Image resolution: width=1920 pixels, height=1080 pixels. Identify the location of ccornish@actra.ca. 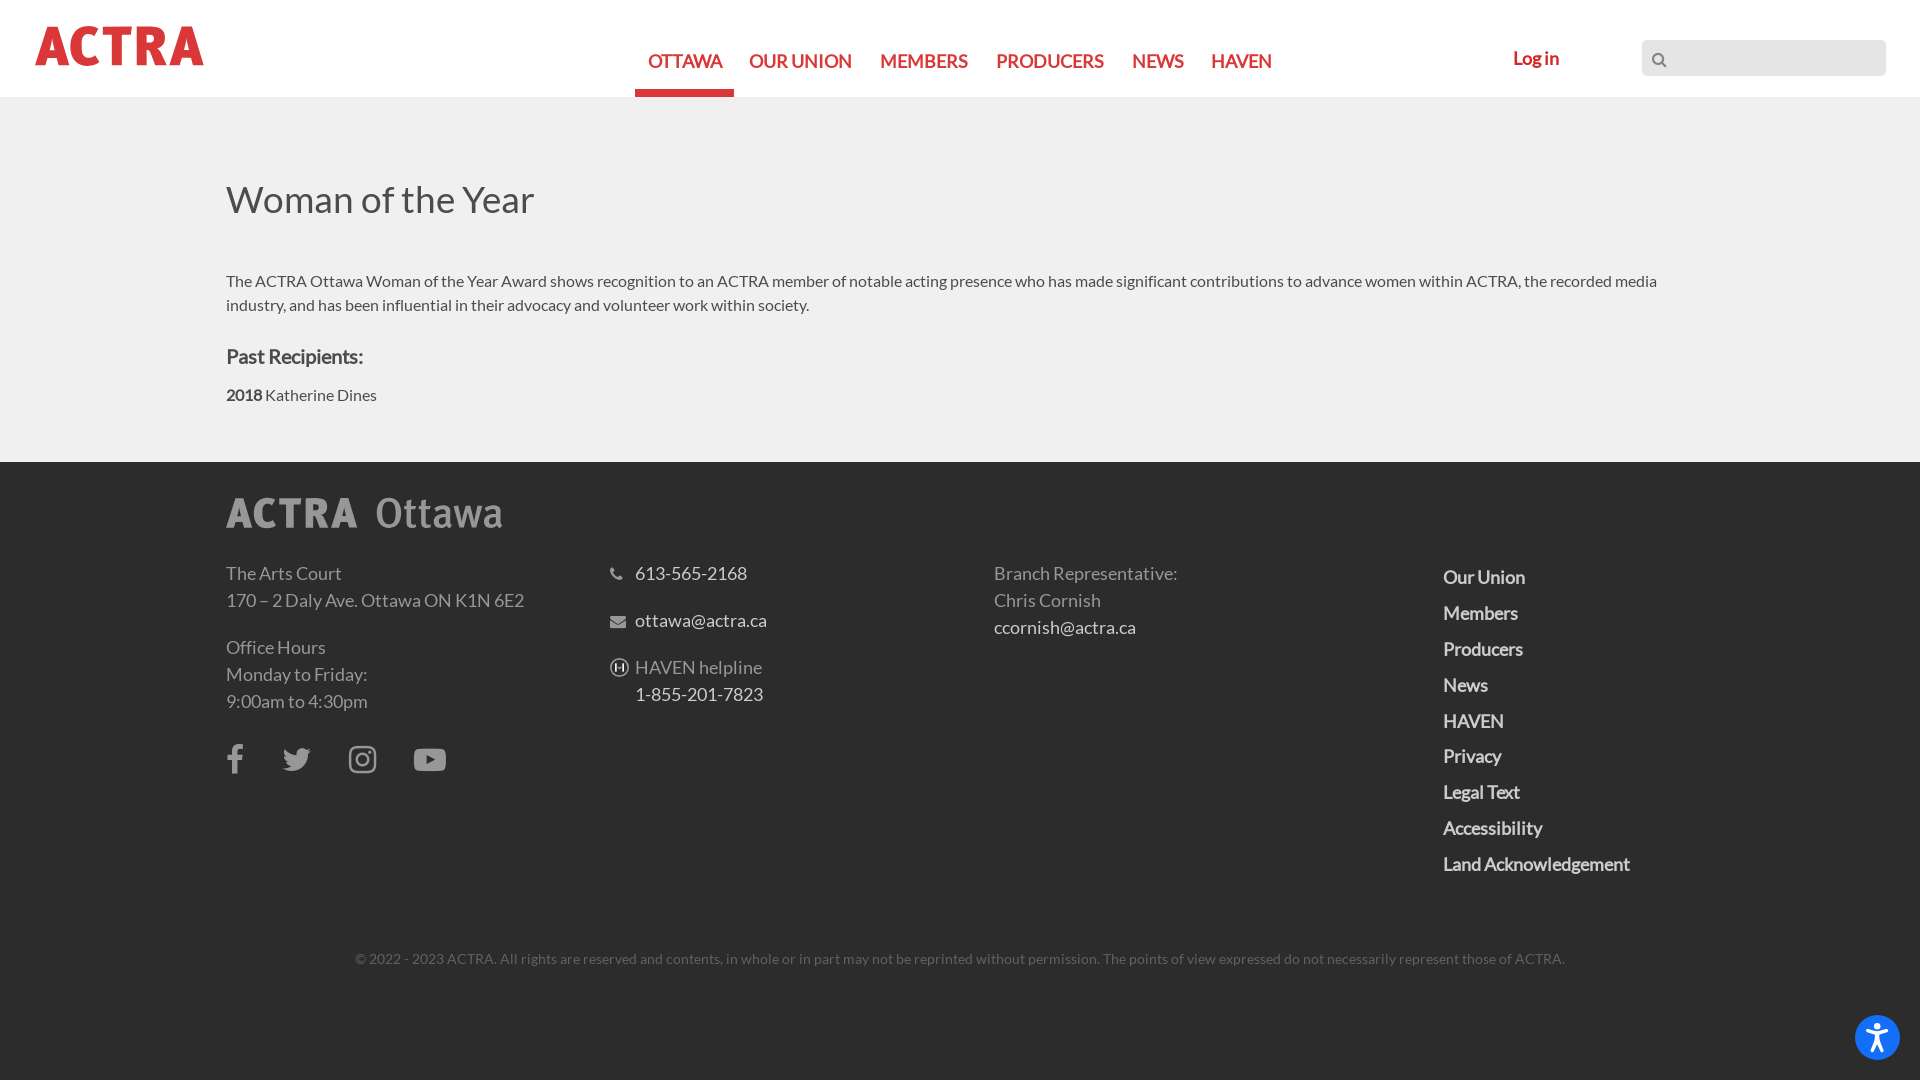
(1065, 627).